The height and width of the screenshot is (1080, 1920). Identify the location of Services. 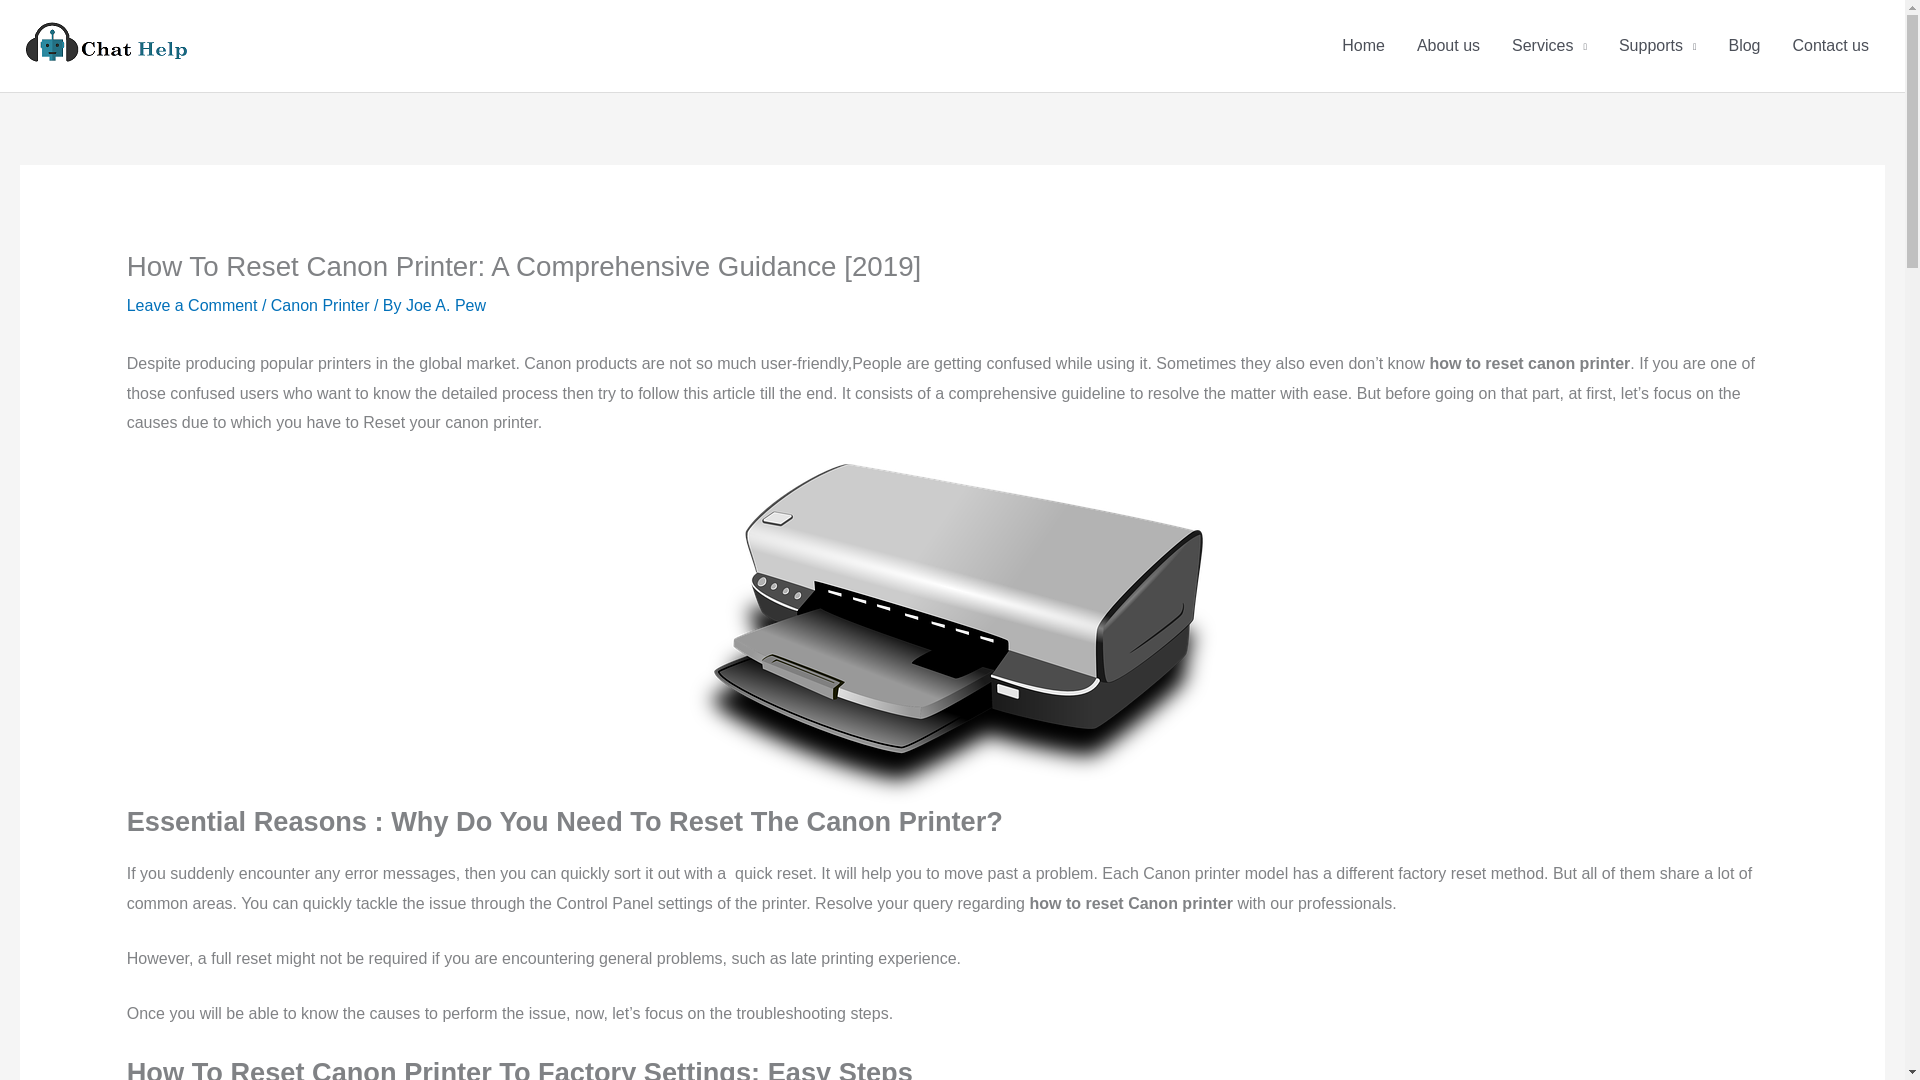
(1549, 46).